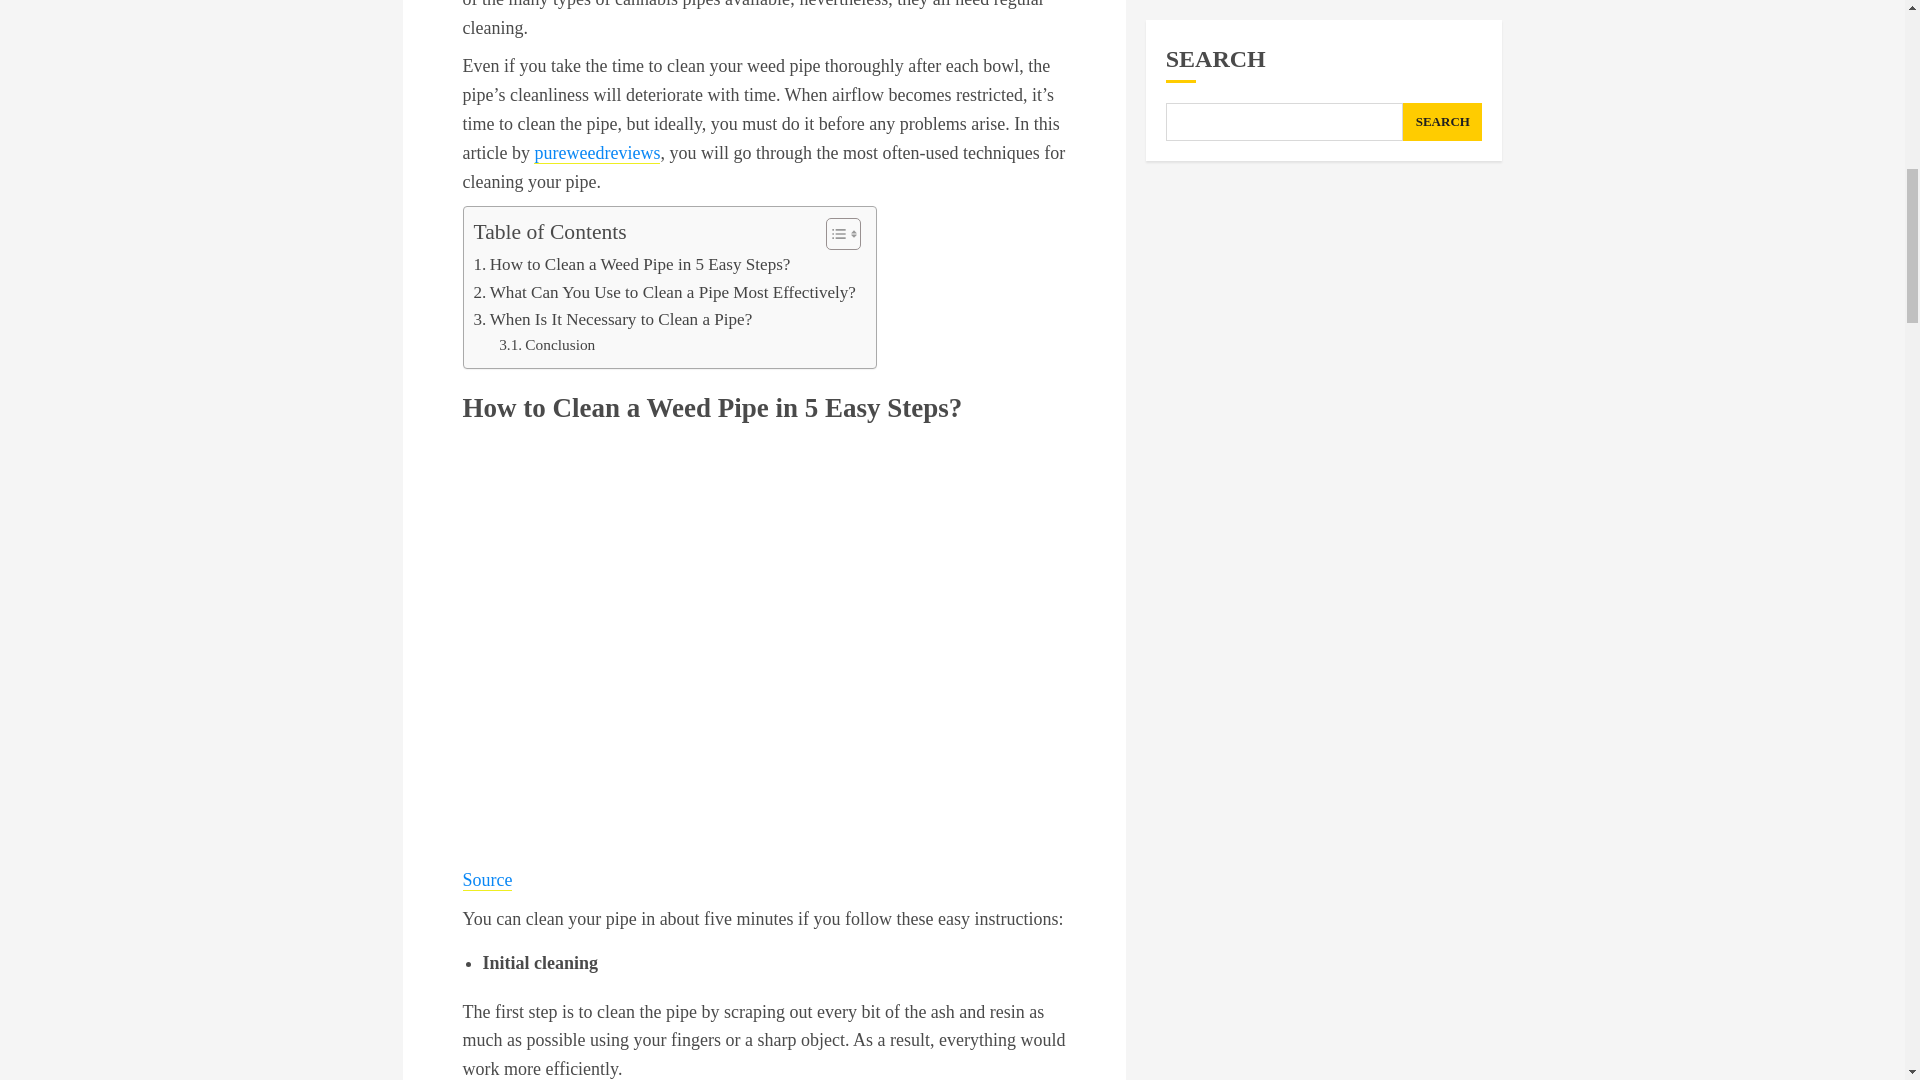 The image size is (1920, 1080). Describe the element at coordinates (632, 264) in the screenshot. I see `How to Clean a Weed Pipe in 5 Easy Steps?` at that location.